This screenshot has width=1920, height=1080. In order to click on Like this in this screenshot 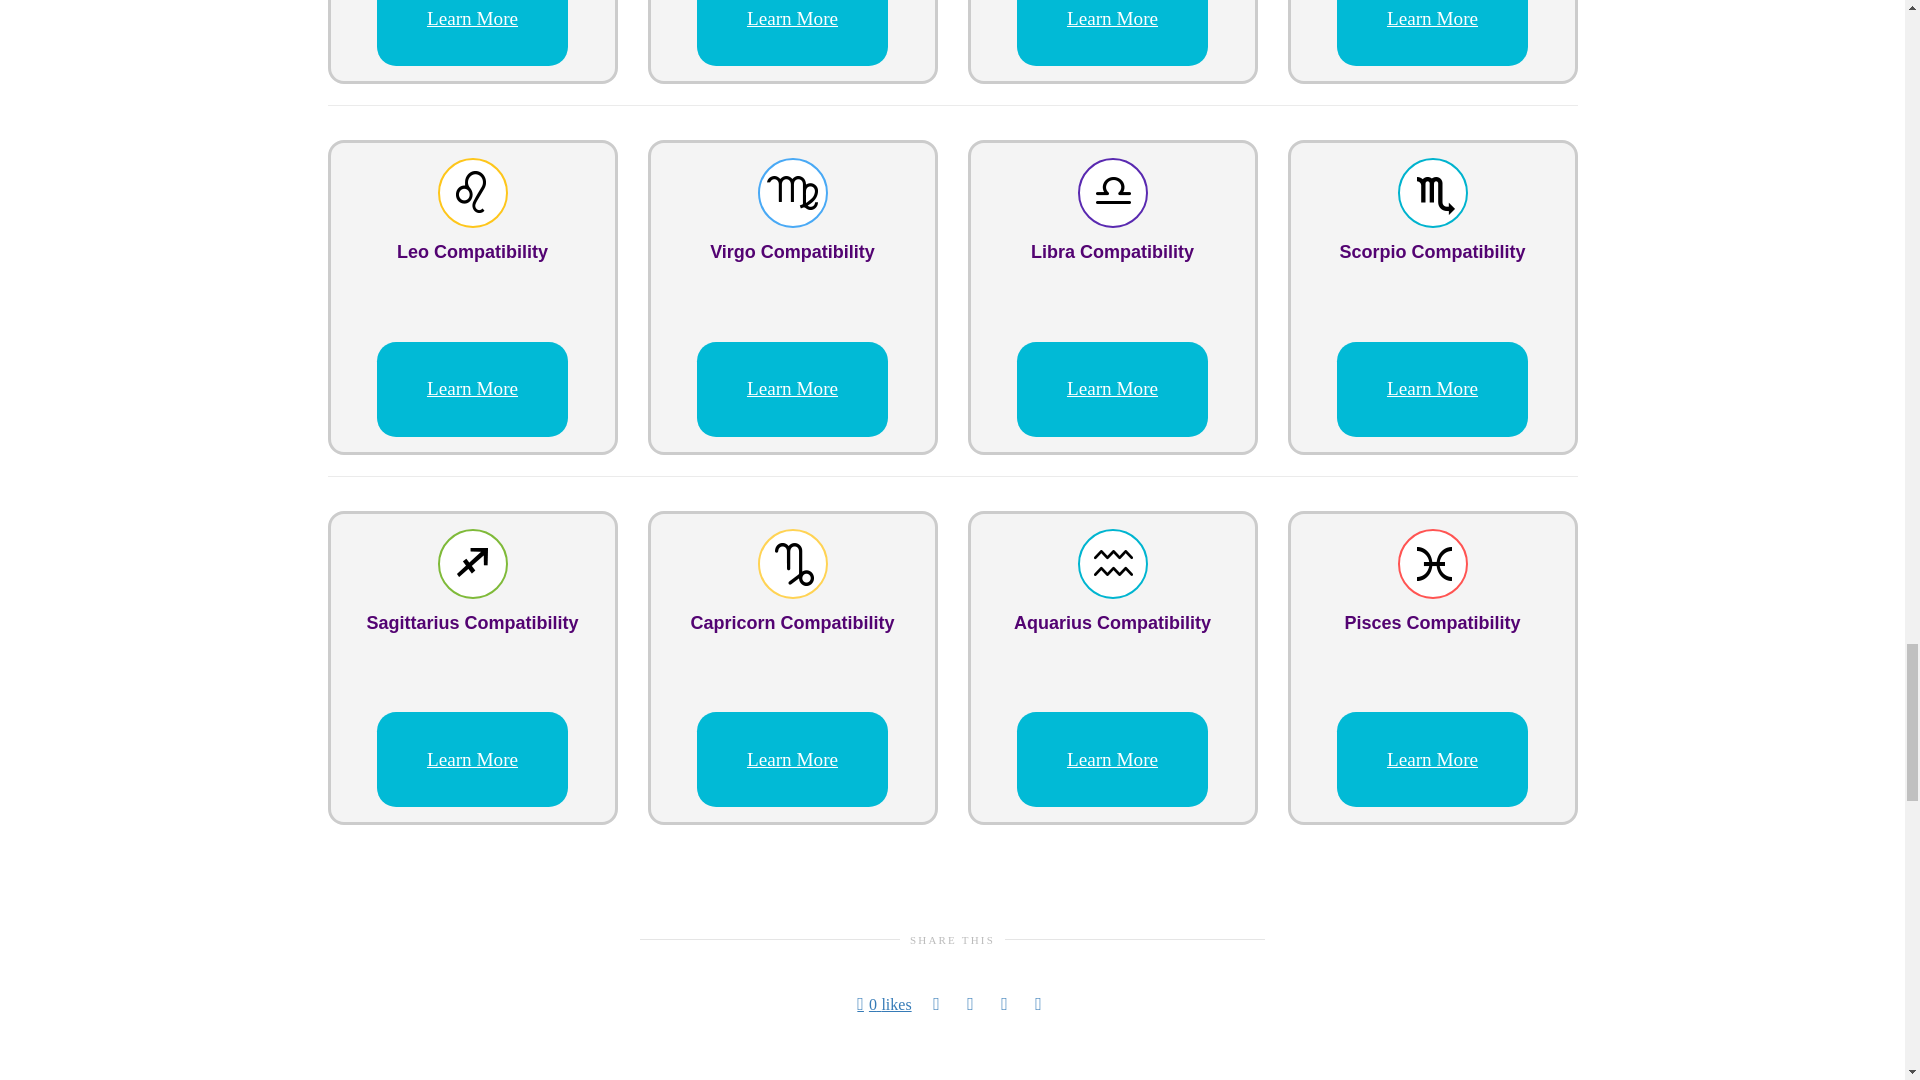, I will do `click(883, 1004)`.